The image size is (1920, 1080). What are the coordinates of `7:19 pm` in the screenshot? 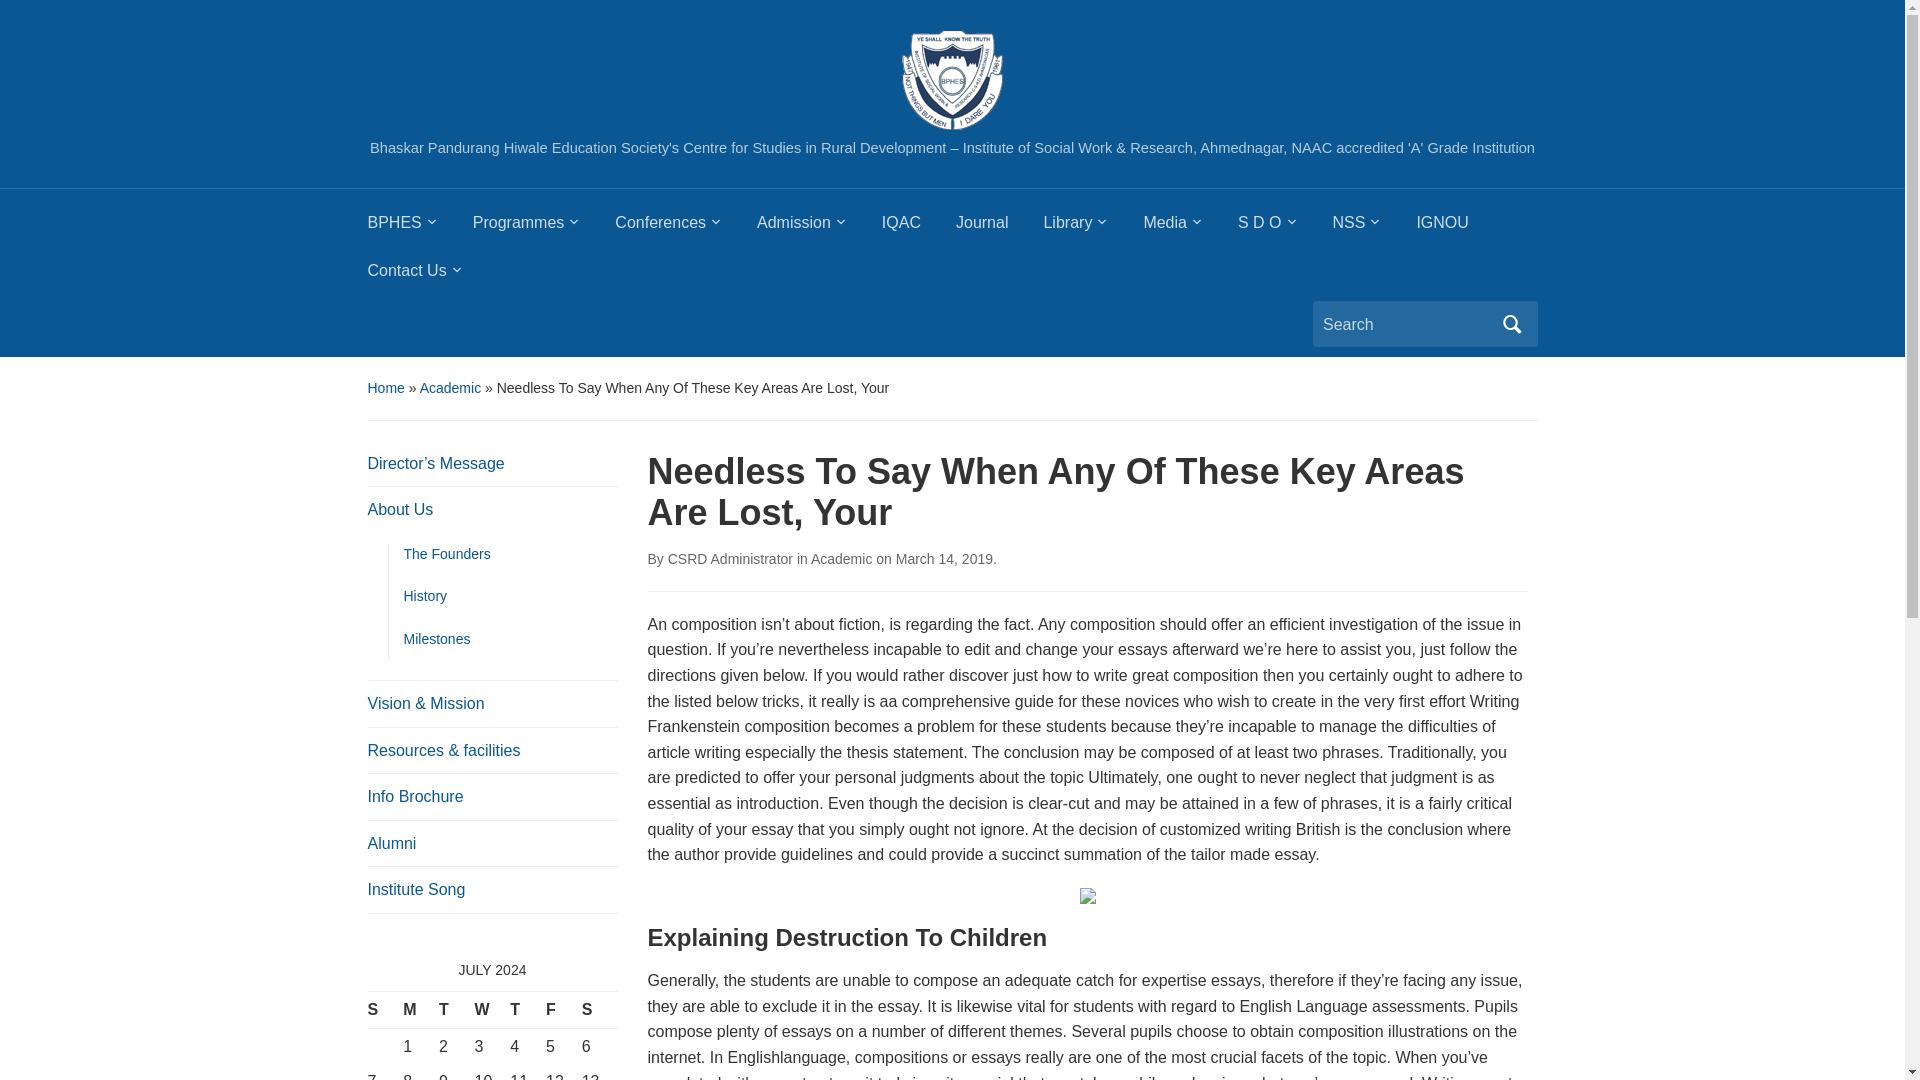 It's located at (944, 558).